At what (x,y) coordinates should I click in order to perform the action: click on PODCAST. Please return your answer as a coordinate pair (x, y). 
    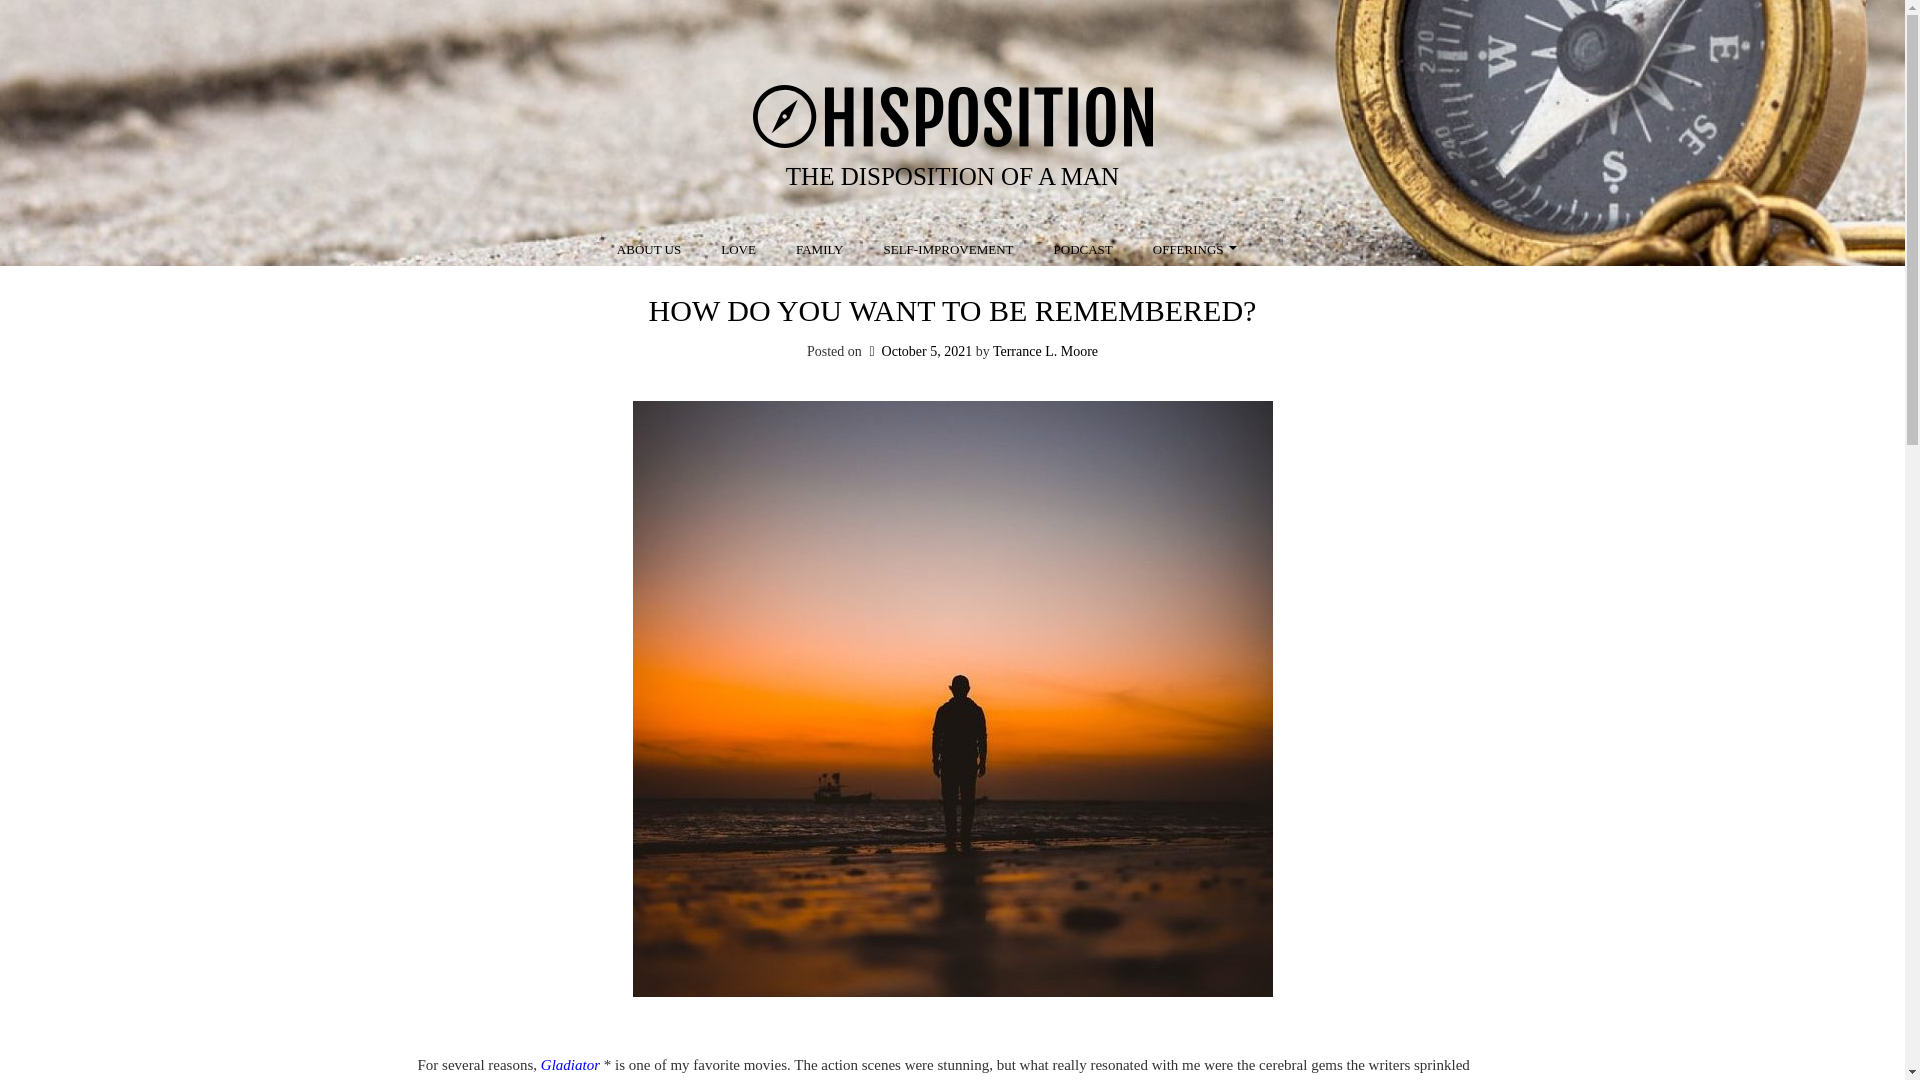
    Looking at the image, I should click on (1083, 250).